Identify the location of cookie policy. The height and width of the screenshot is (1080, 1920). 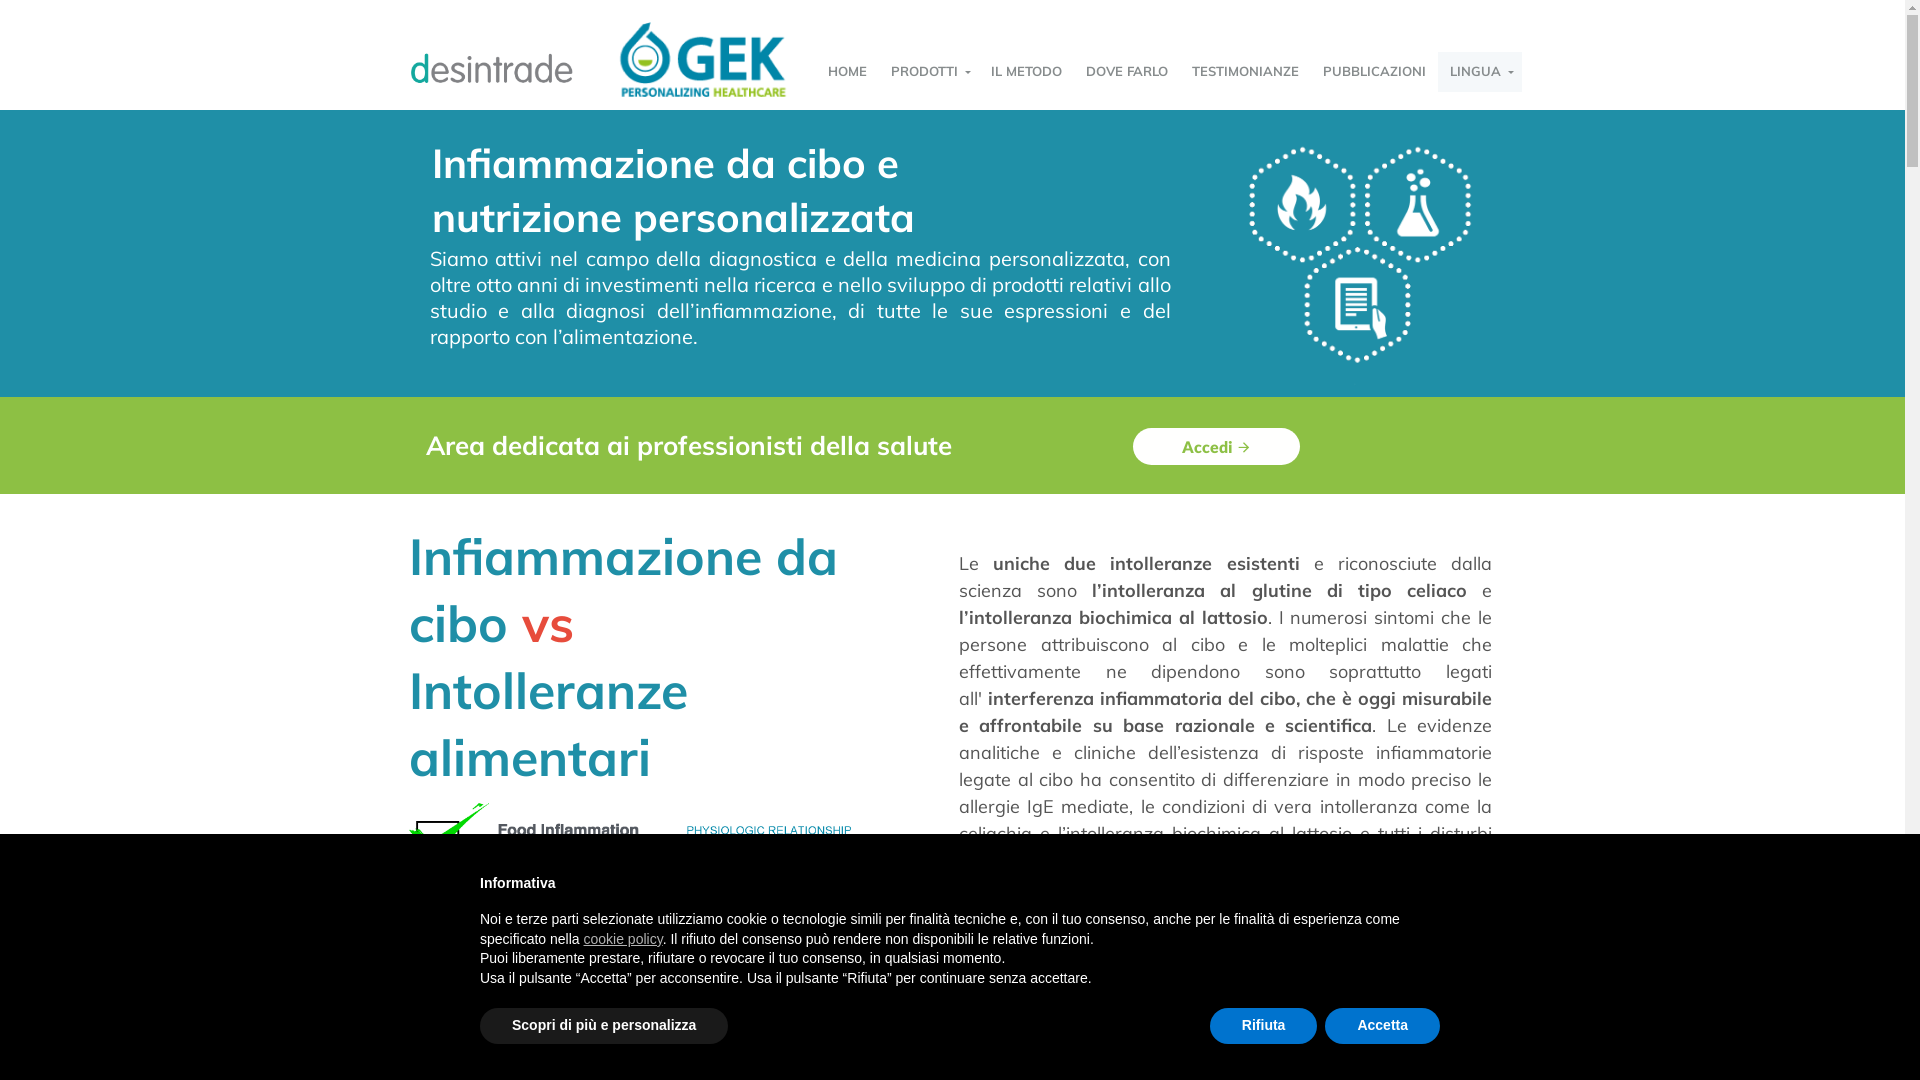
(624, 939).